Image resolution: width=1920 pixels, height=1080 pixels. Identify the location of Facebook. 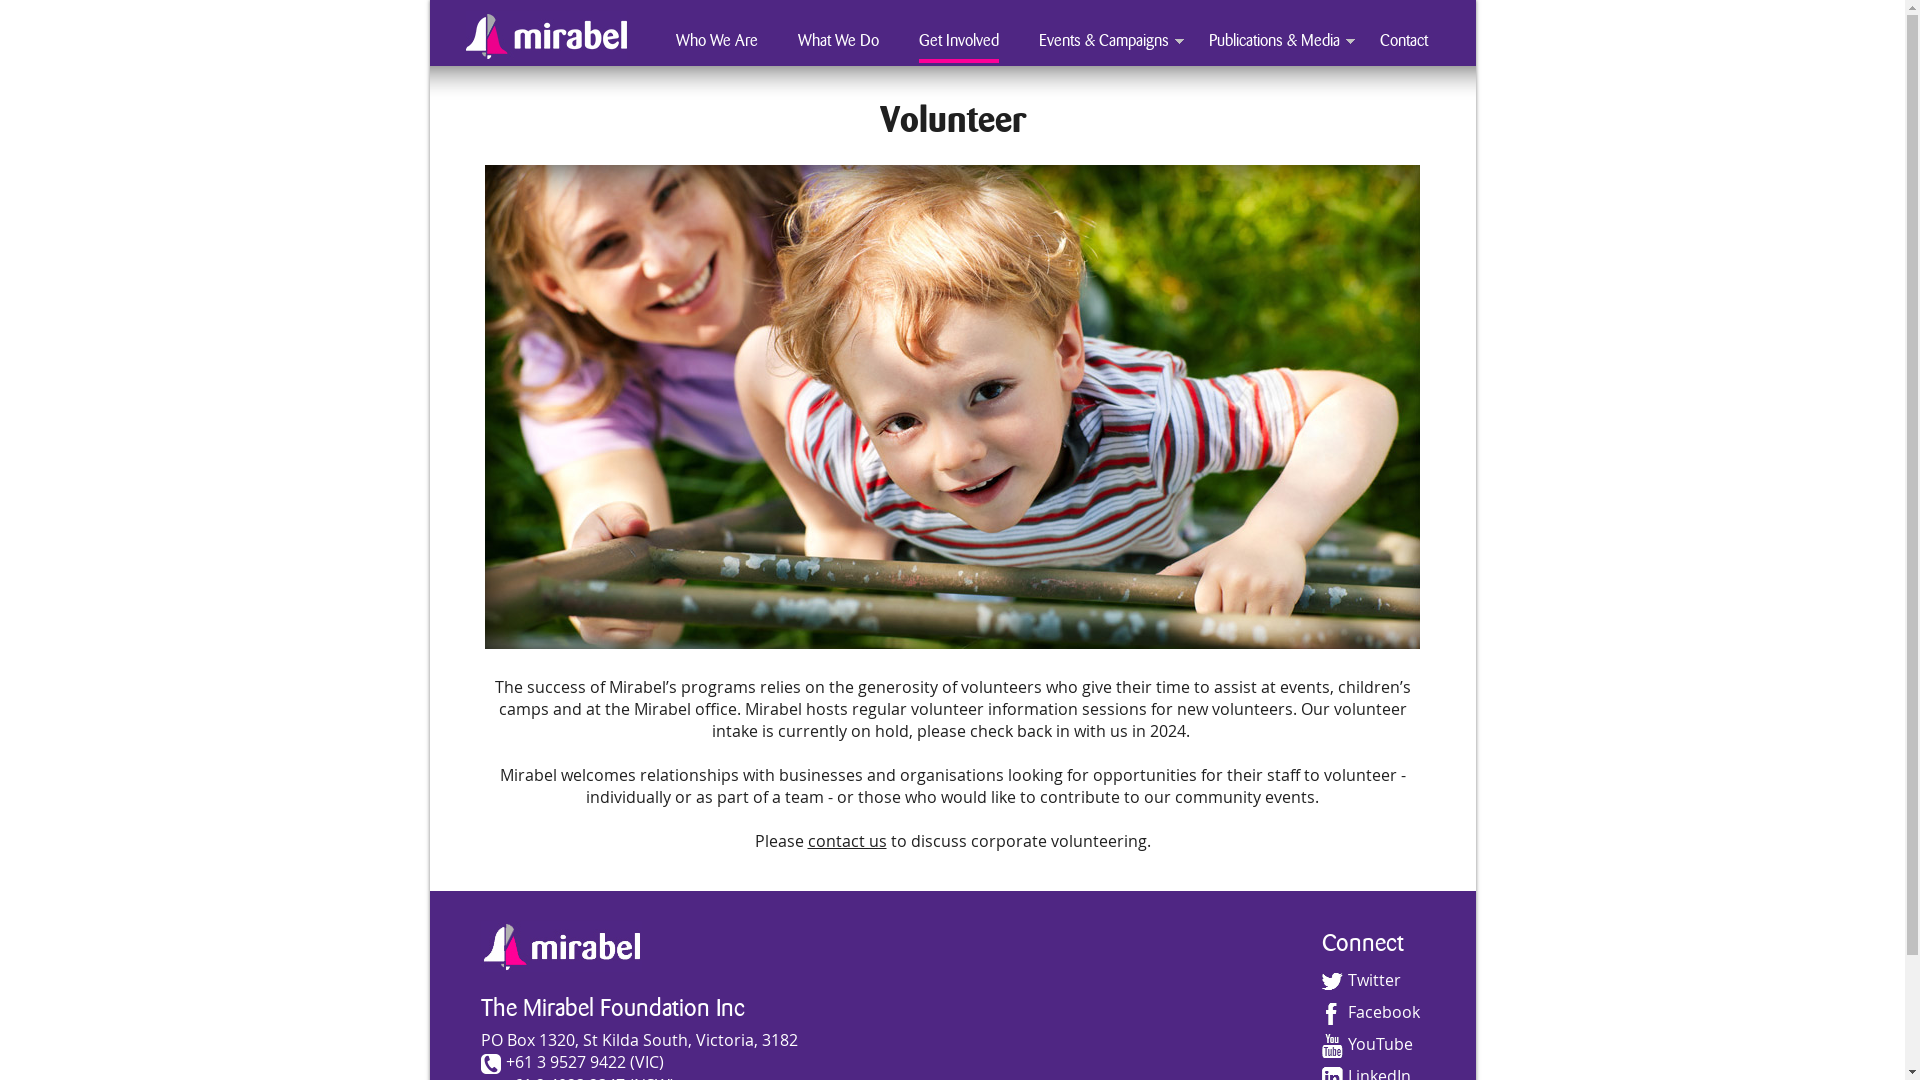
(1371, 1012).